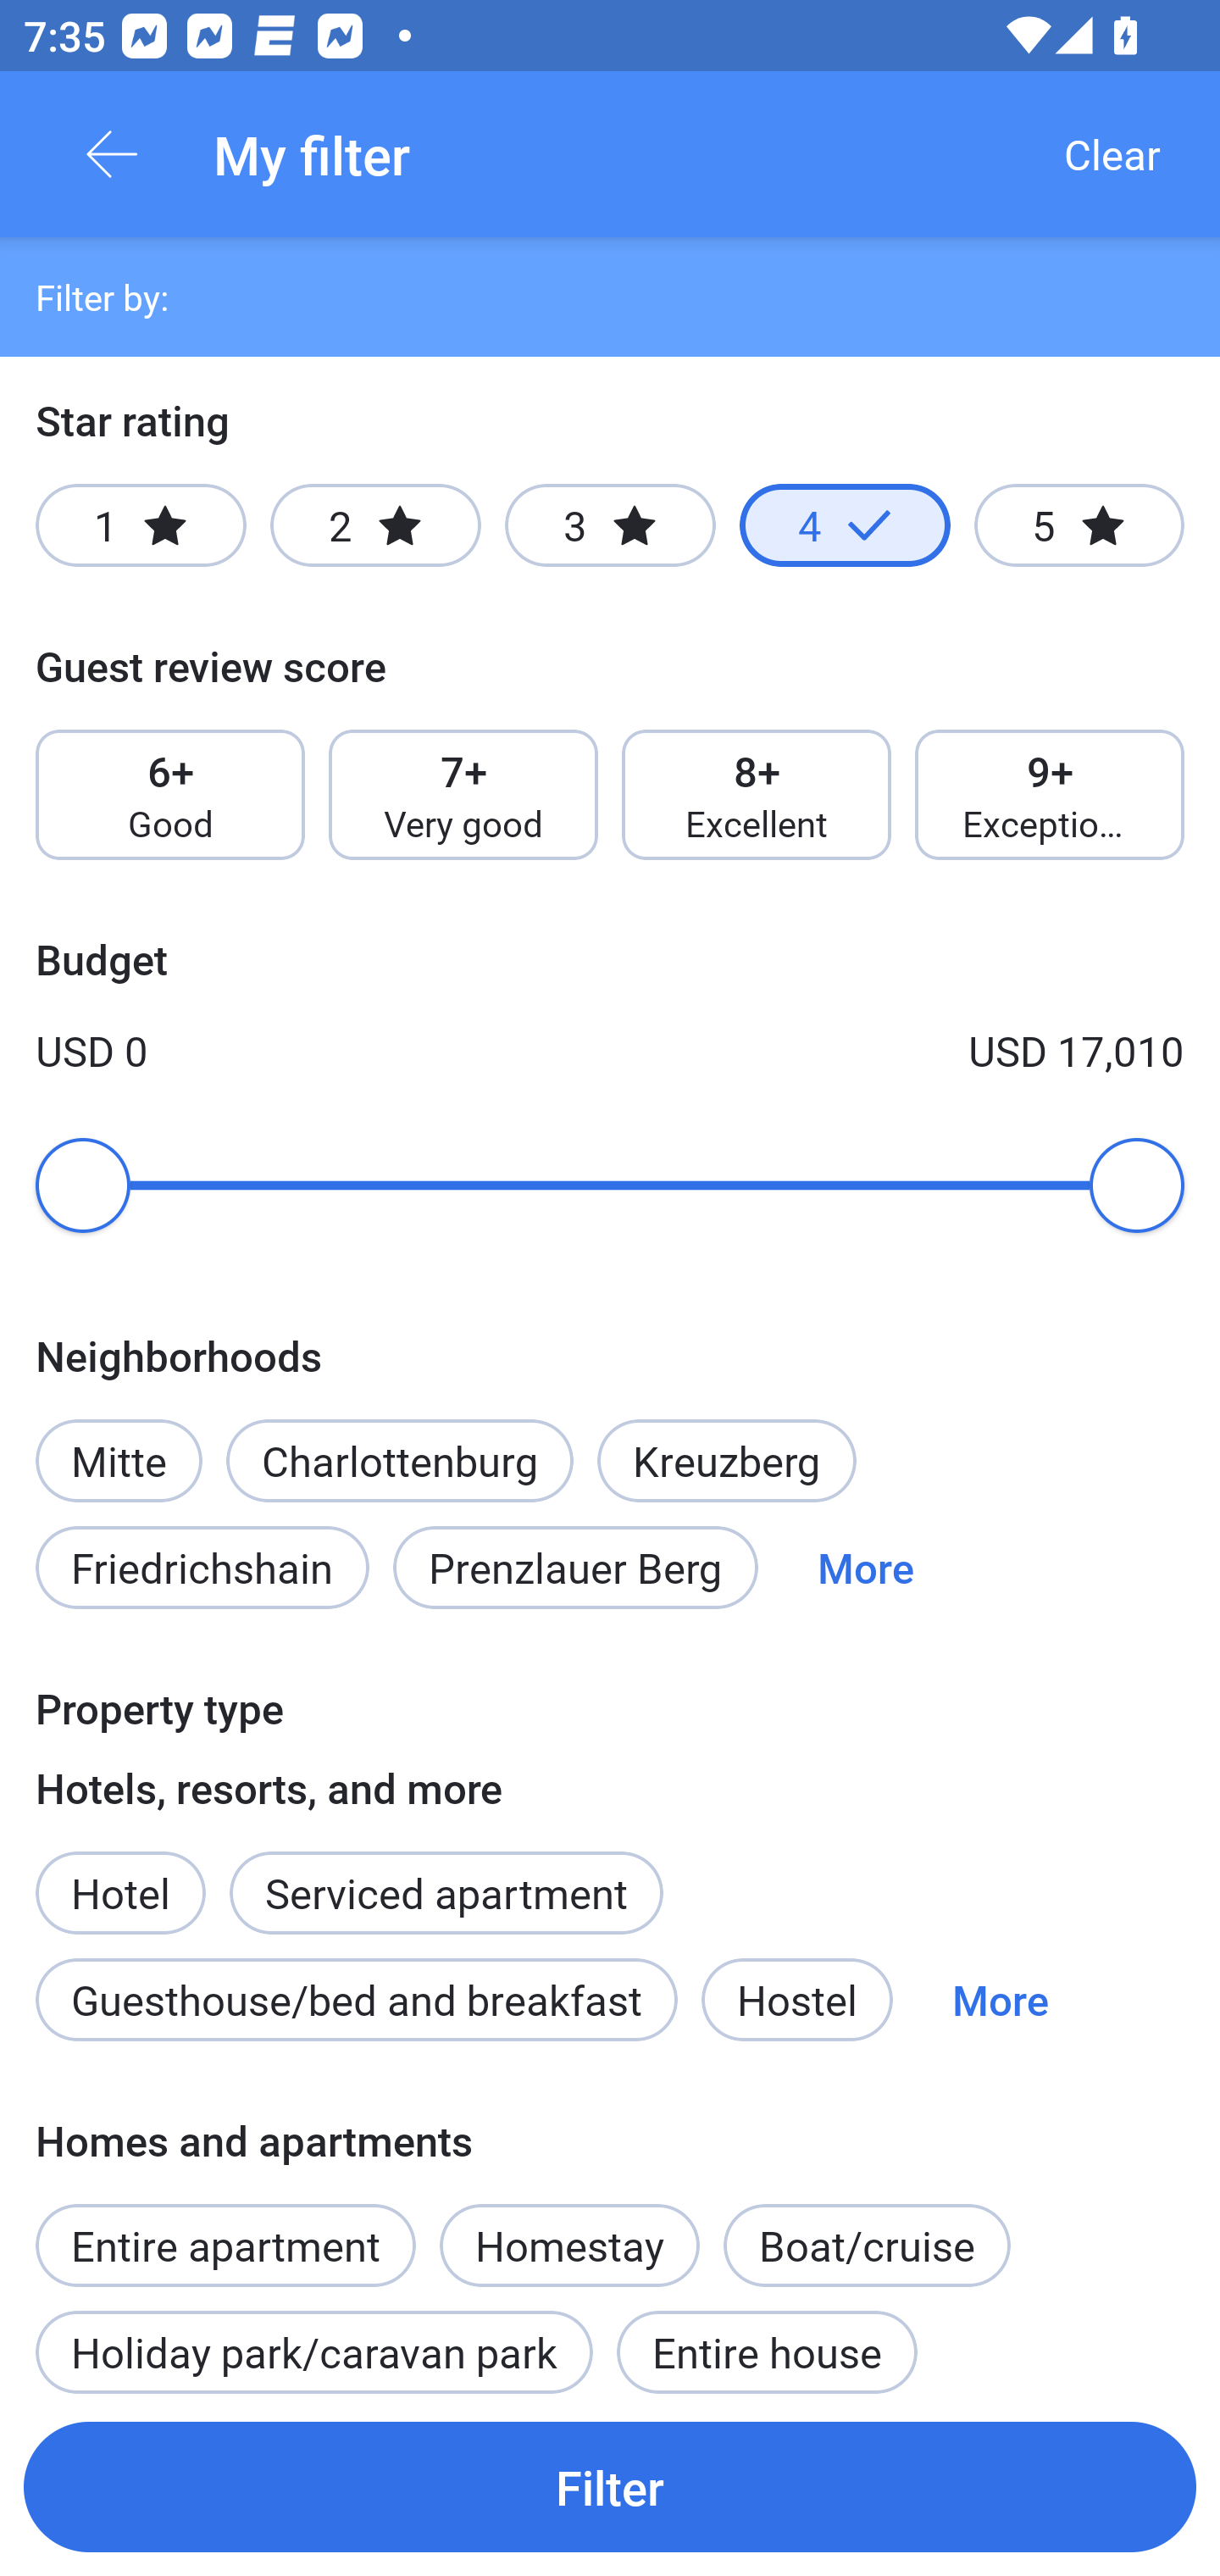 The height and width of the screenshot is (2576, 1220). Describe the element at coordinates (569, 2244) in the screenshot. I see `Homestay` at that location.